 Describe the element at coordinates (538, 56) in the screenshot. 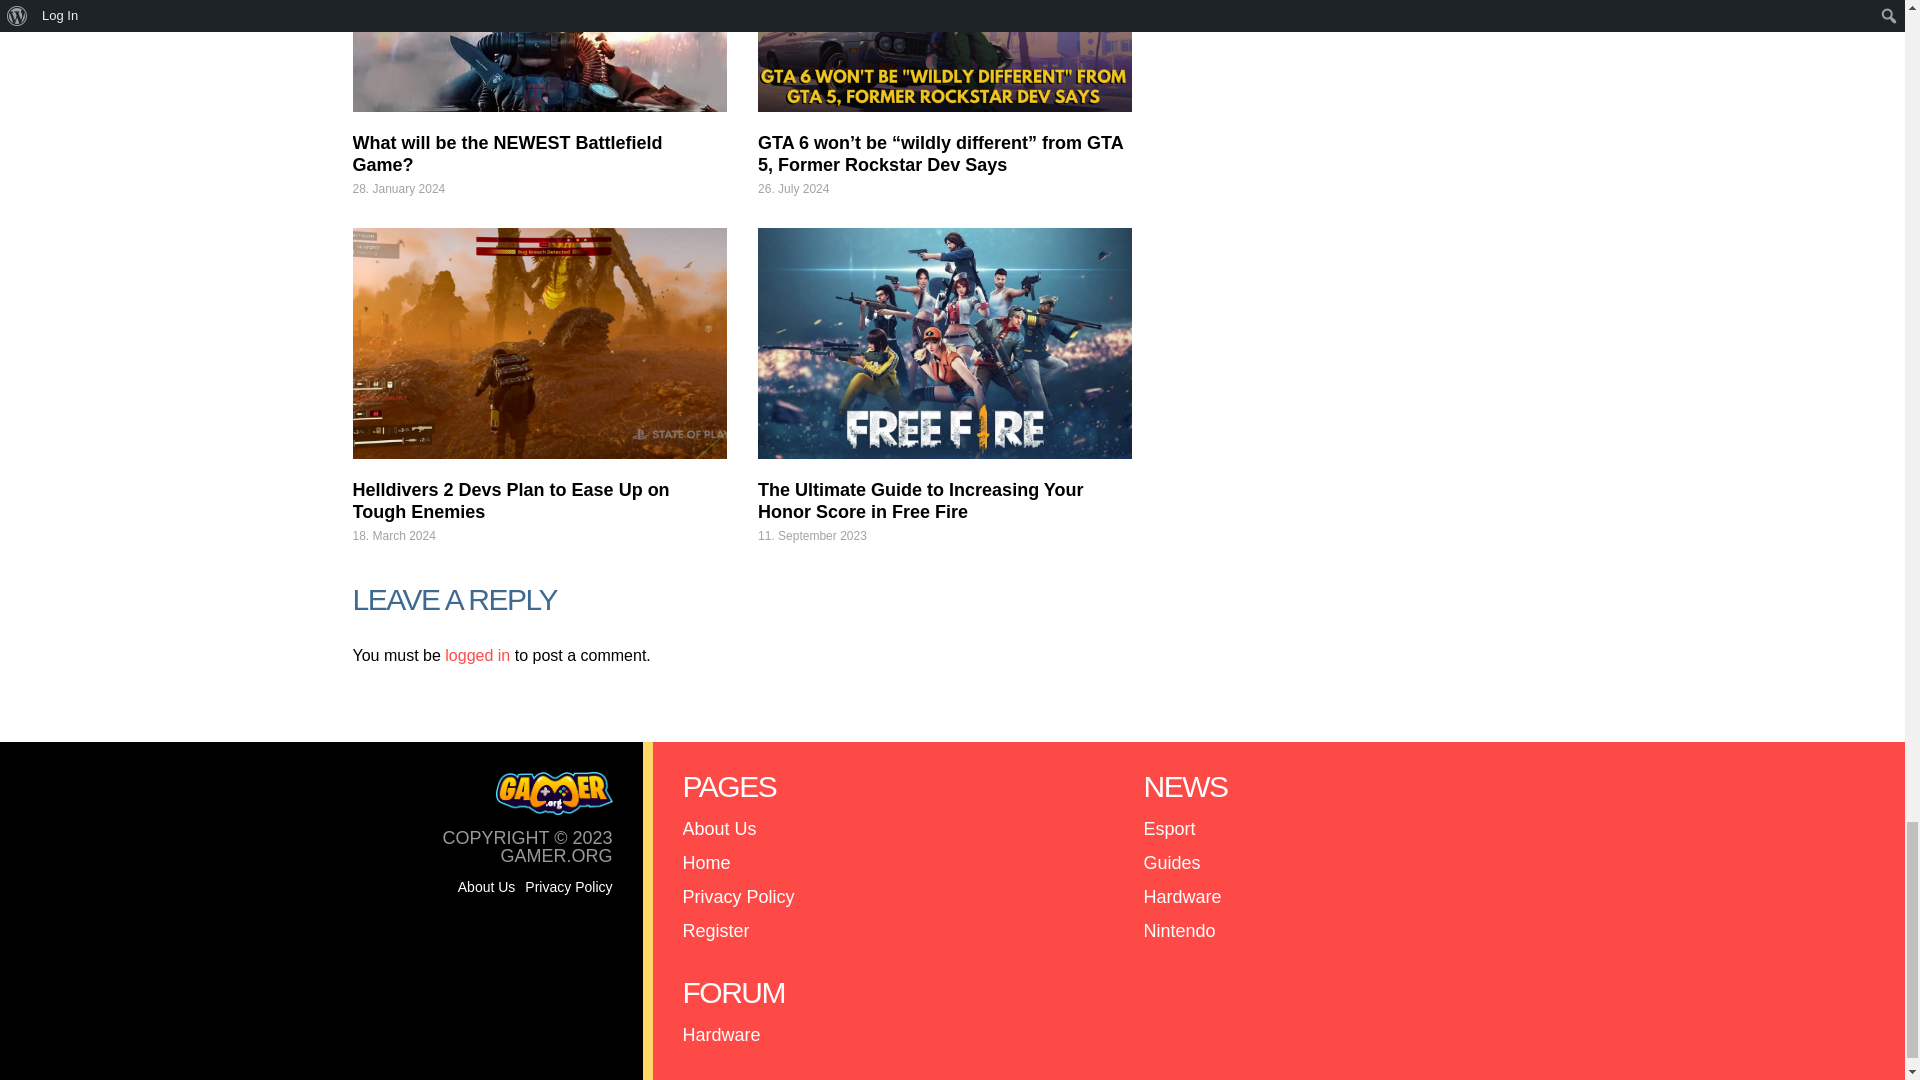

I see `What will be the NEWEST Battlefield Game?` at that location.